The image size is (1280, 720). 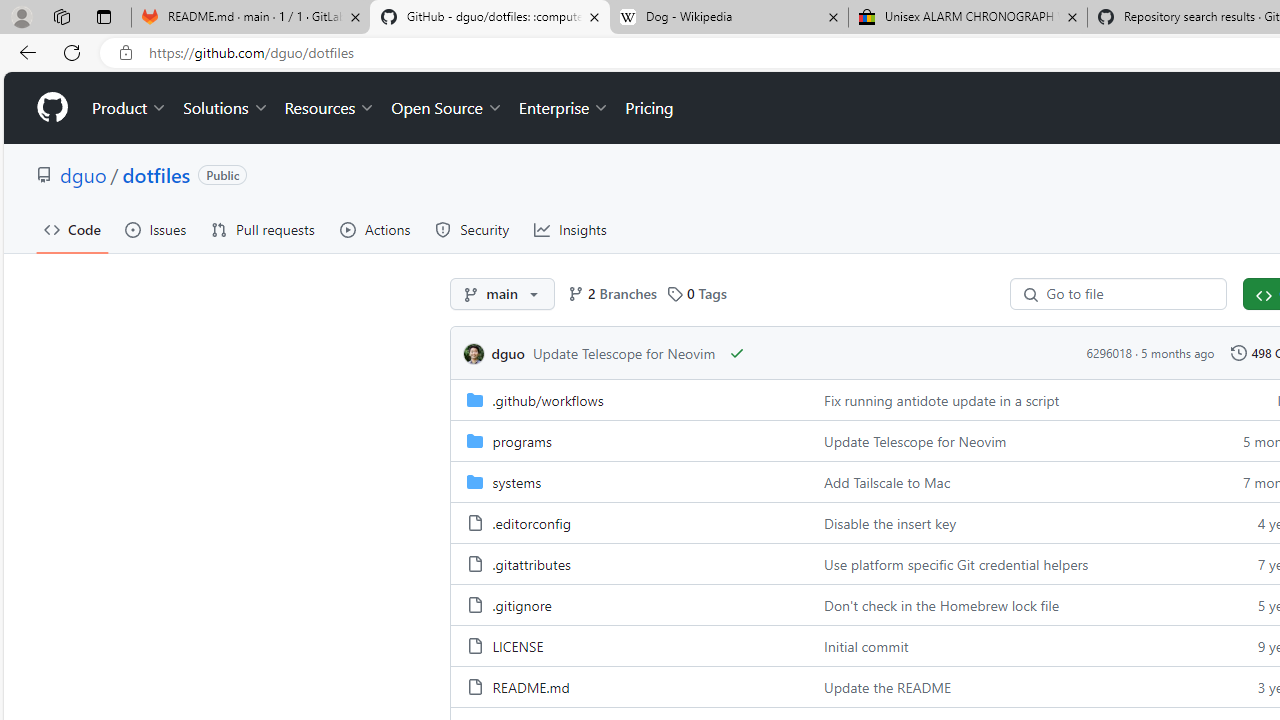 I want to click on Disable the insert key, so click(x=1008, y=522).